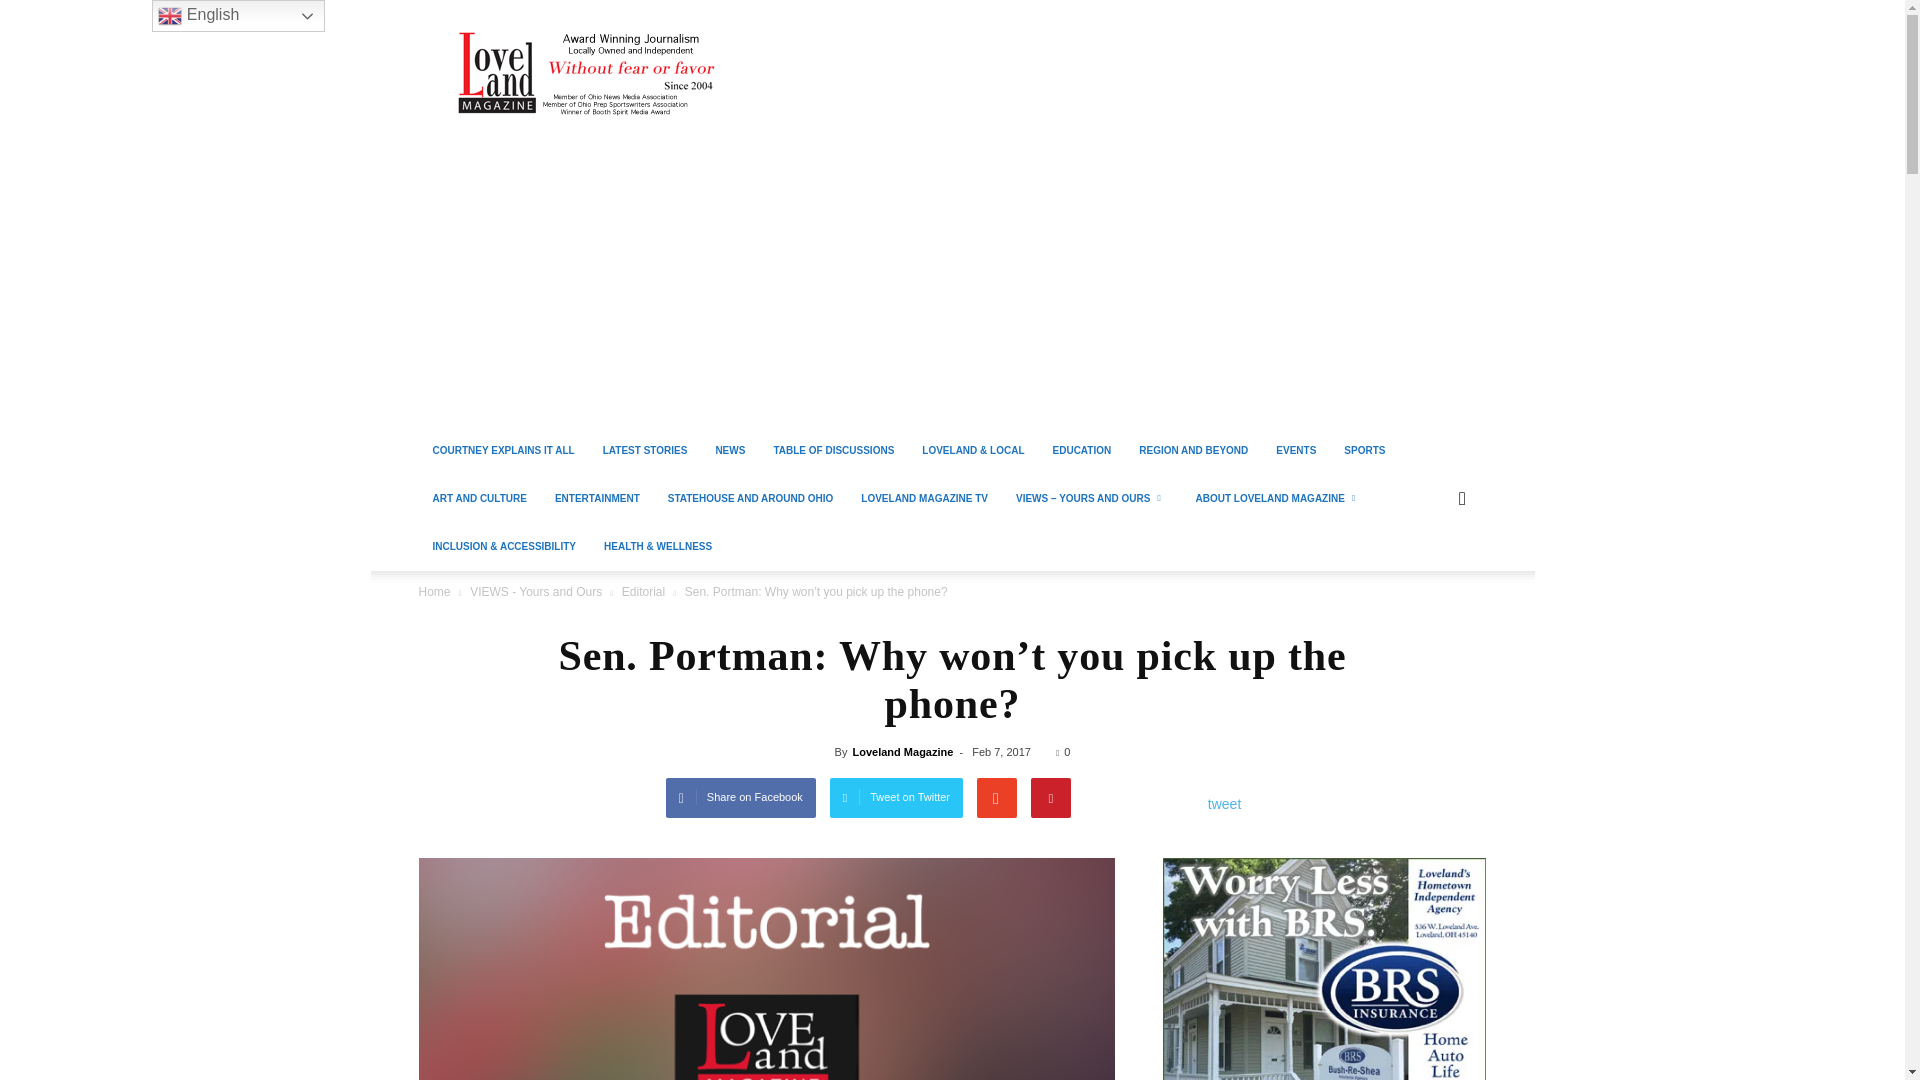  What do you see at coordinates (766, 968) in the screenshot?
I see `editorial` at bounding box center [766, 968].